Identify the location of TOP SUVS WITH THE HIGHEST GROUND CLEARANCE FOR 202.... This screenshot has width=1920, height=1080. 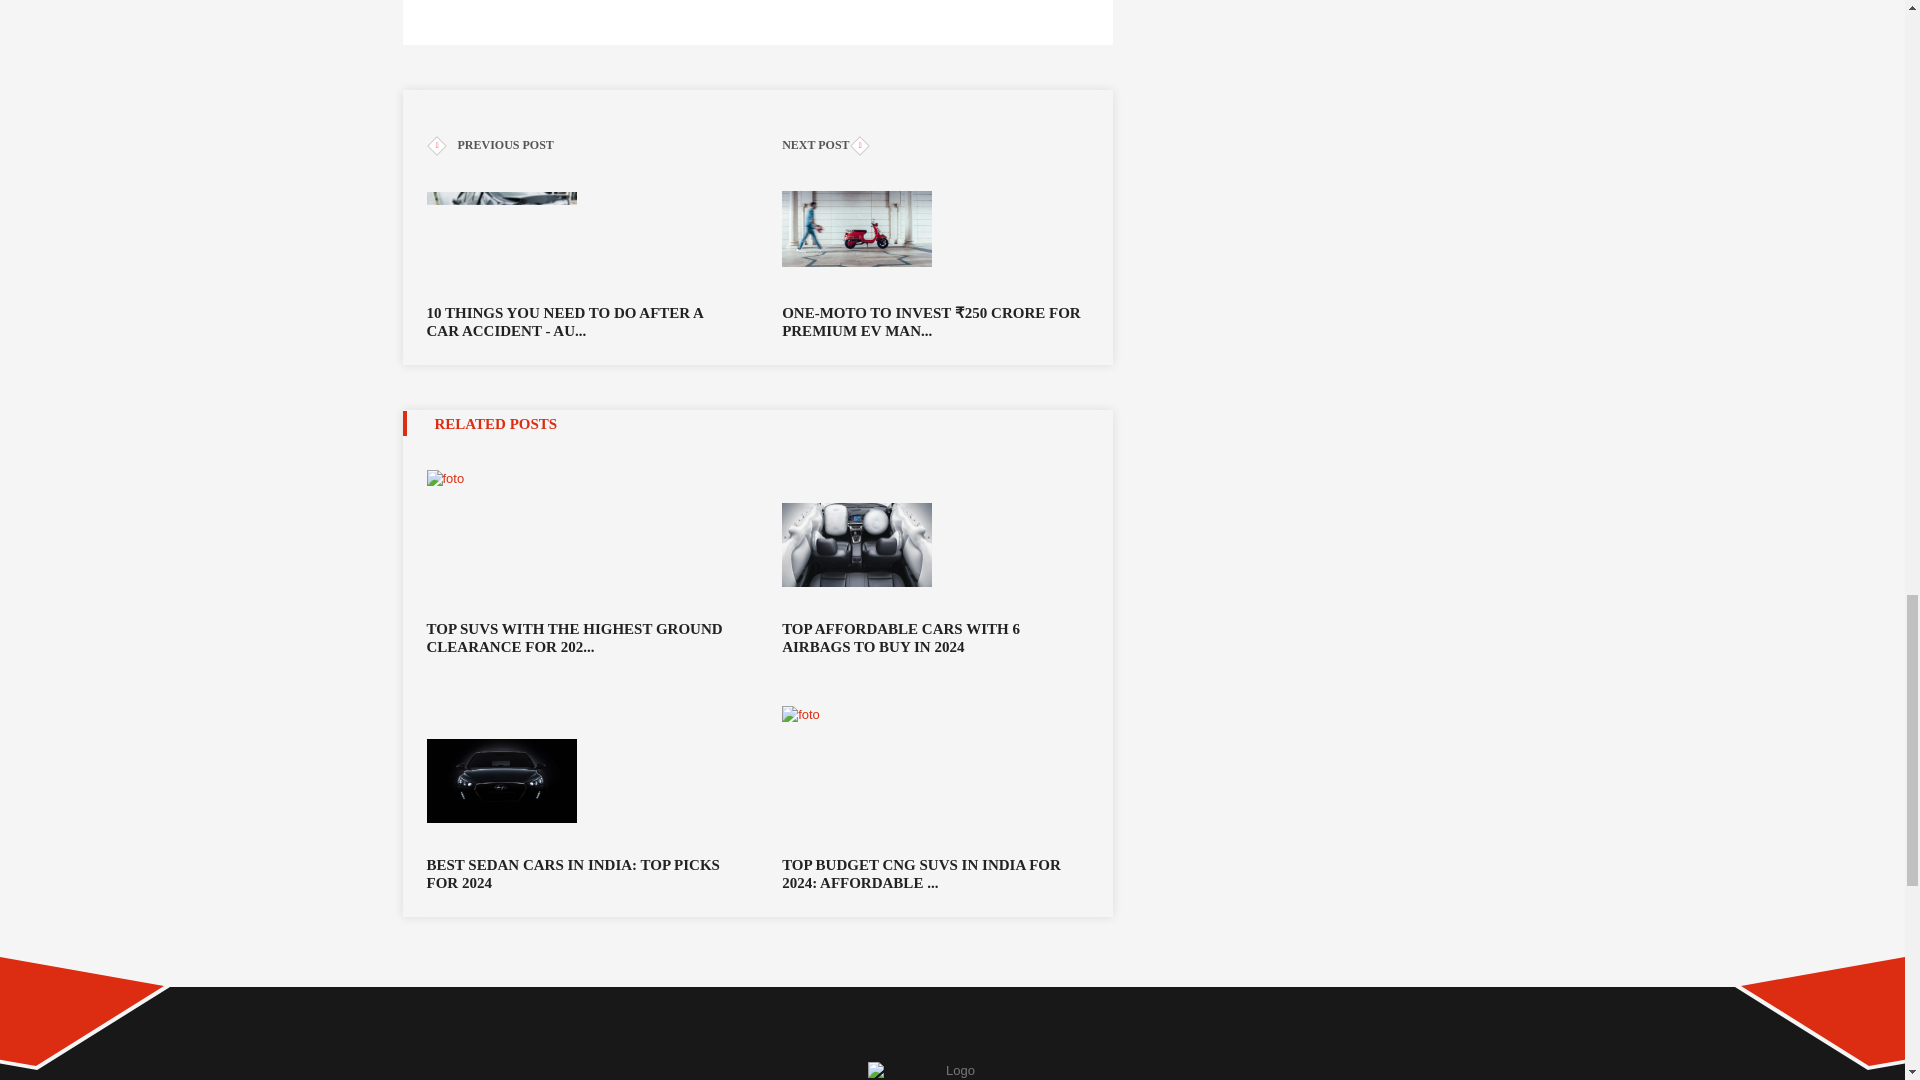
(578, 637).